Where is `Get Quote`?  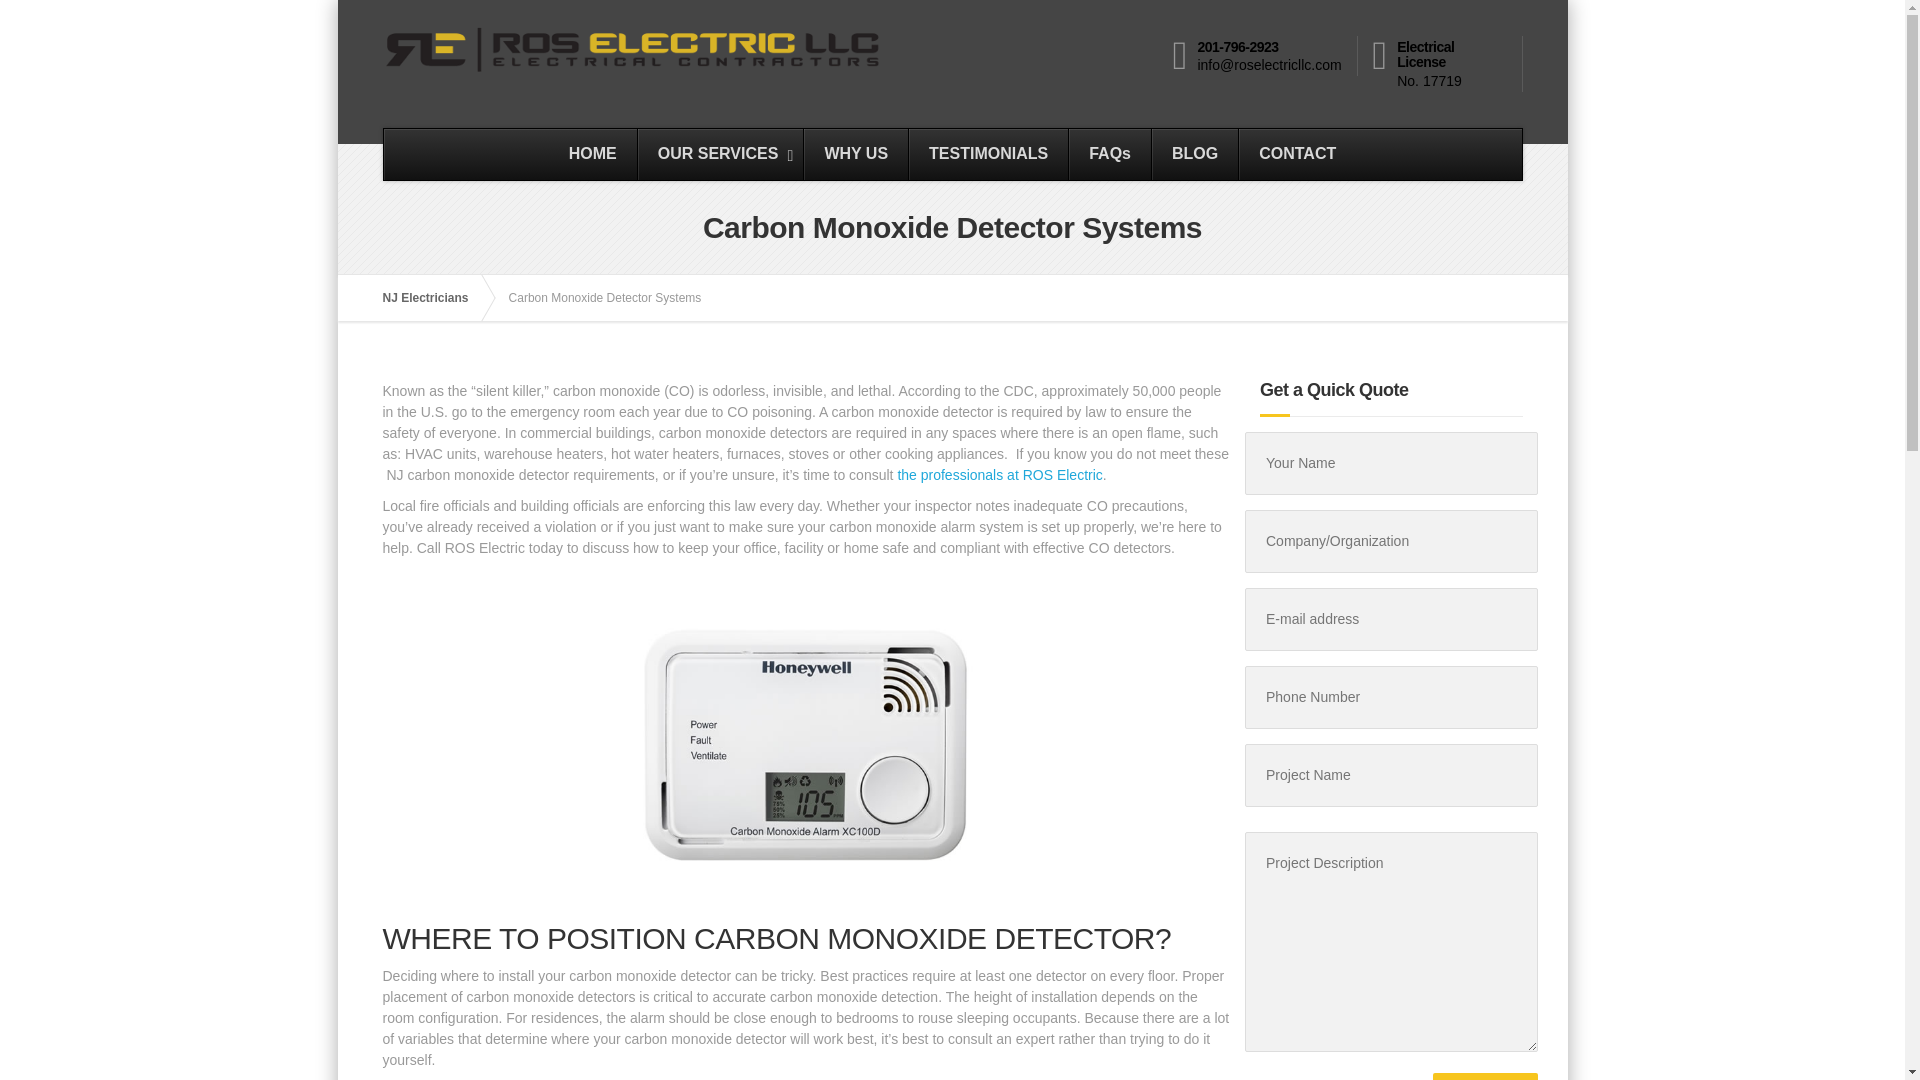
Get Quote is located at coordinates (999, 474).